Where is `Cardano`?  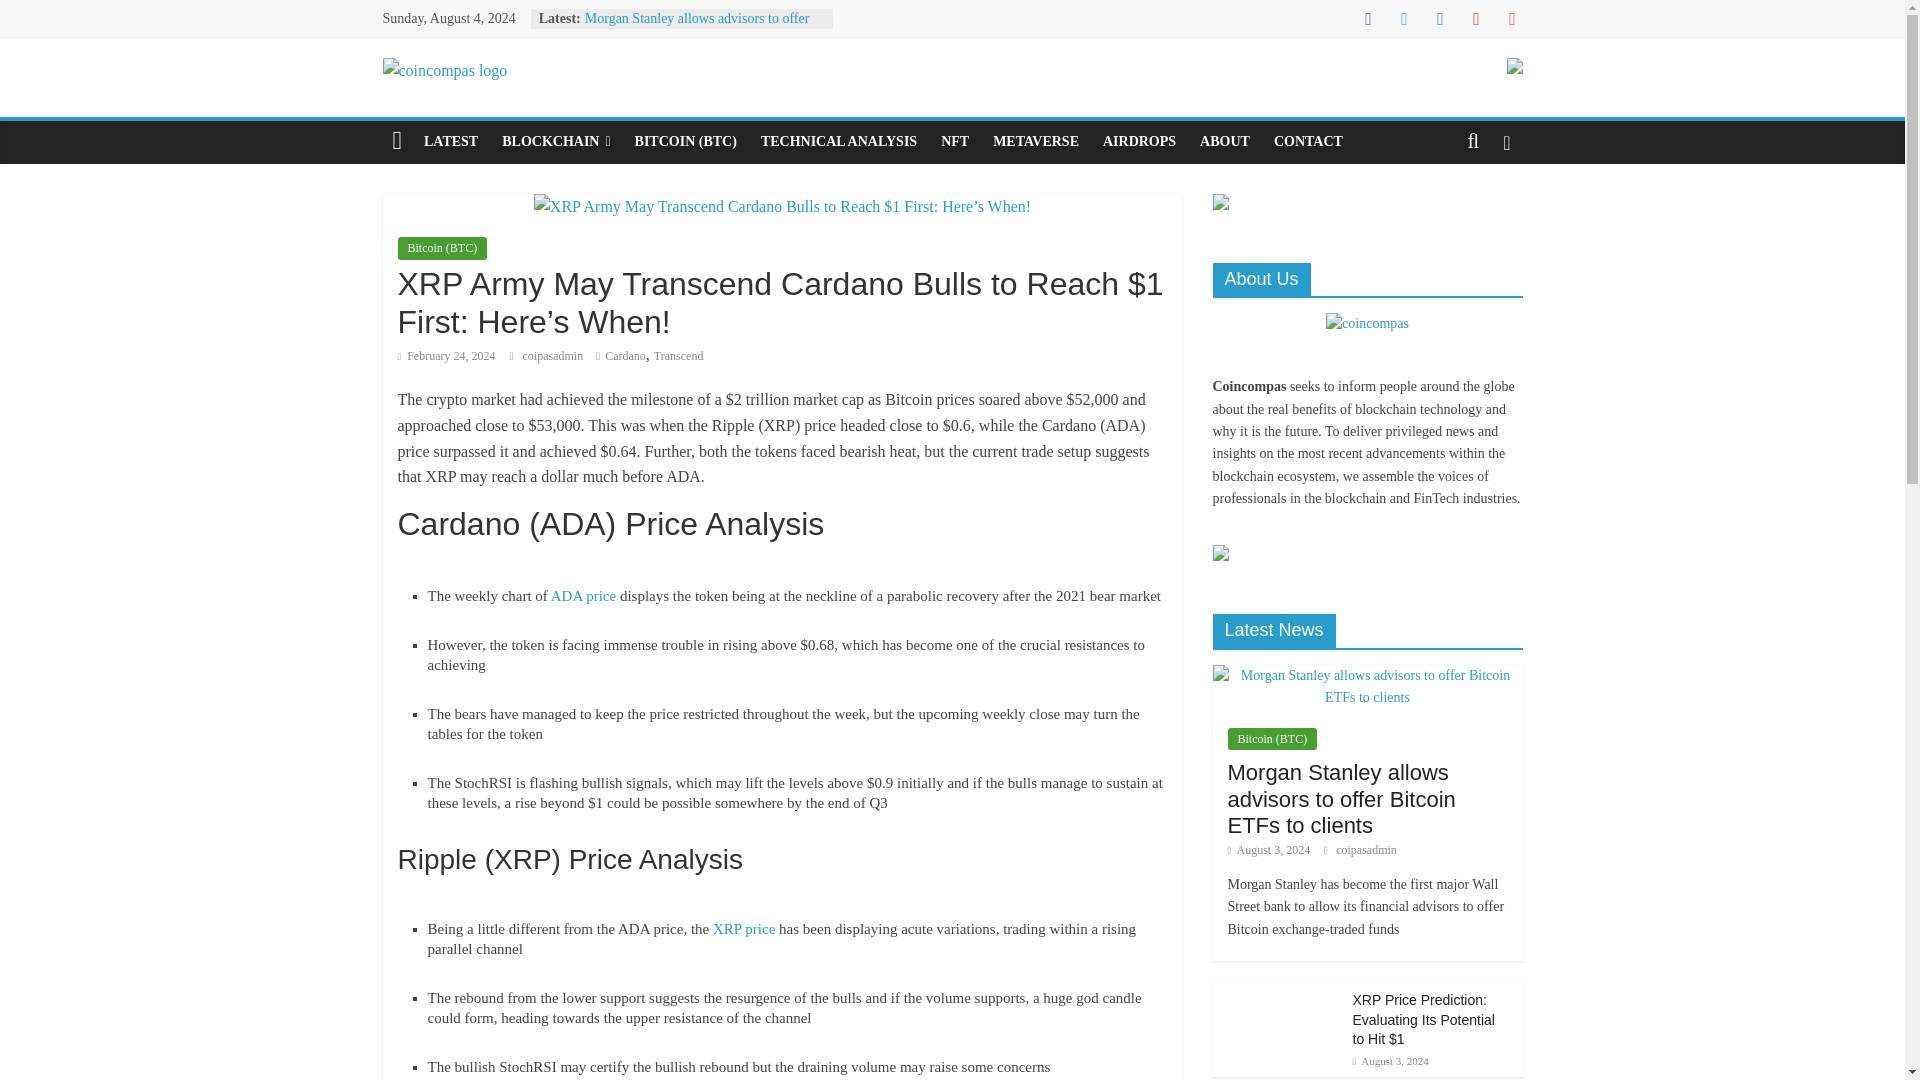
Cardano is located at coordinates (624, 355).